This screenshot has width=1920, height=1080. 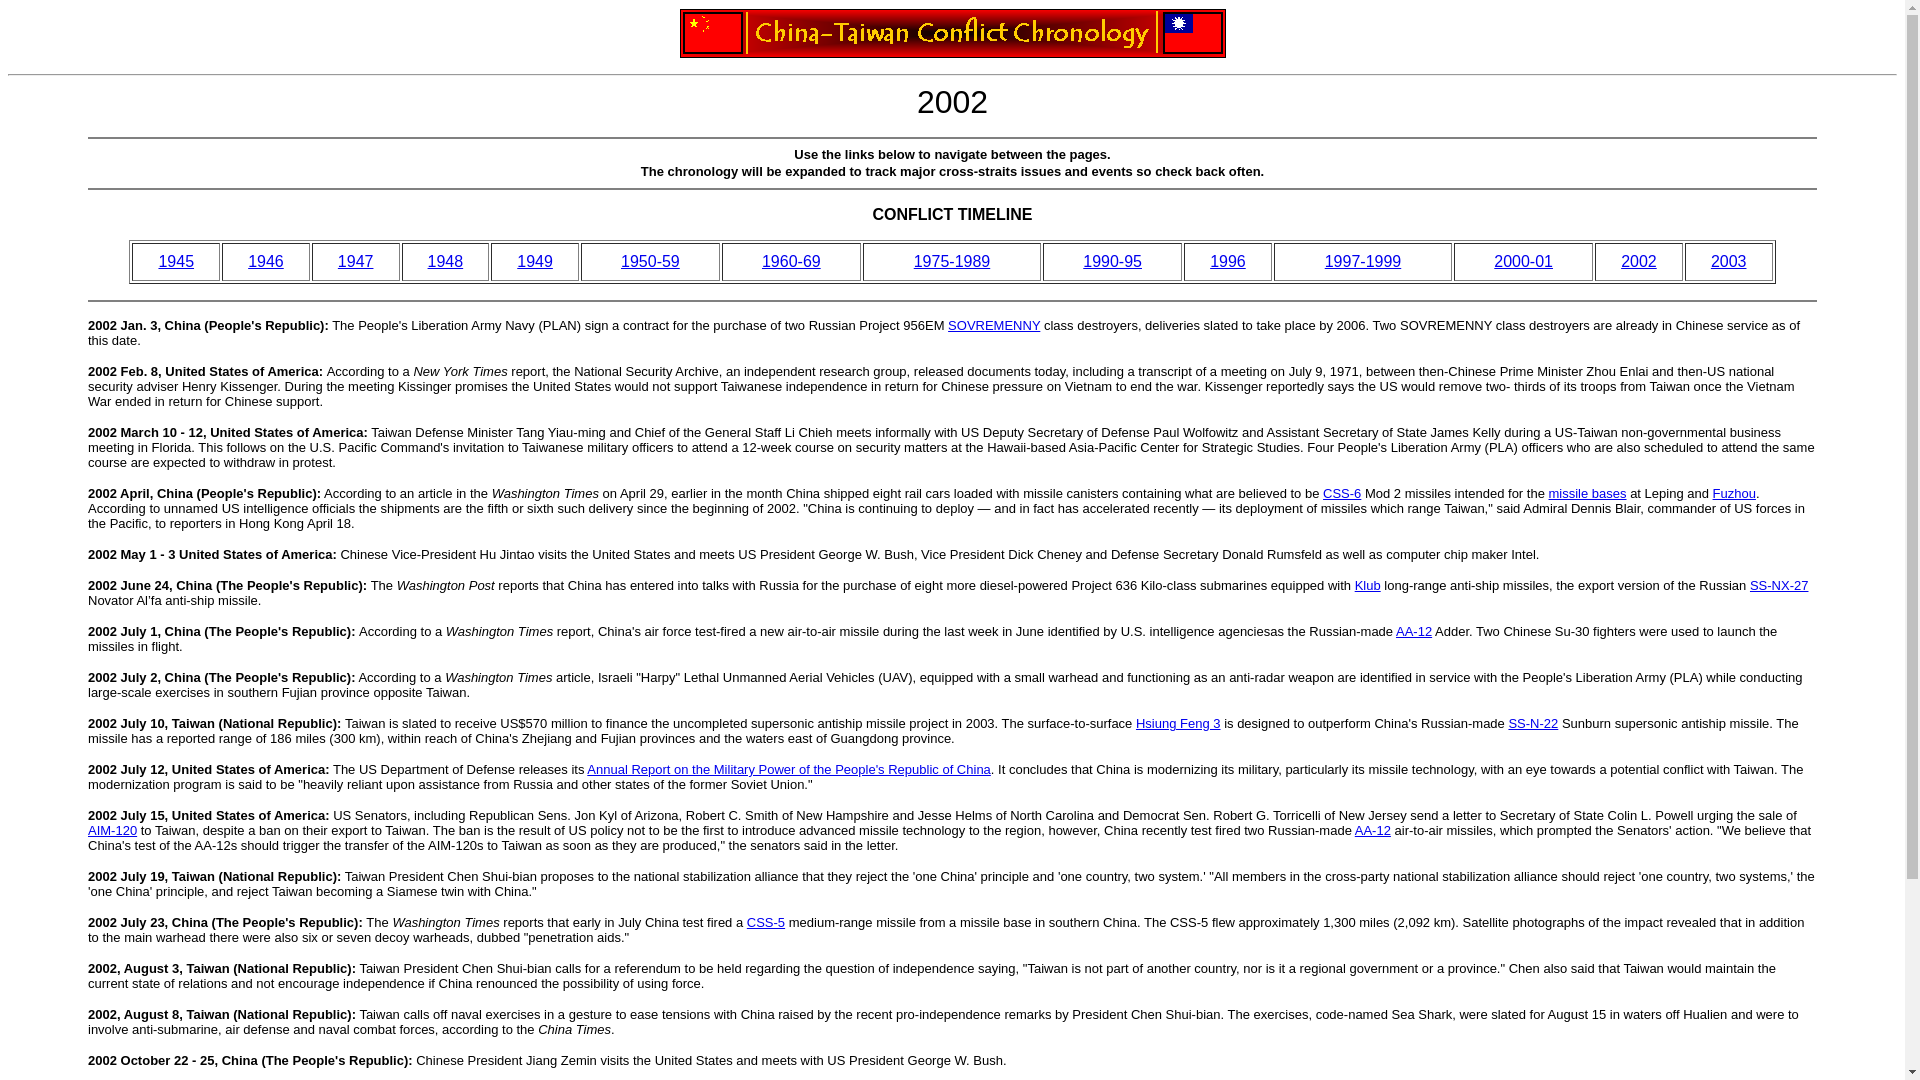 What do you see at coordinates (1586, 494) in the screenshot?
I see `missile bases` at bounding box center [1586, 494].